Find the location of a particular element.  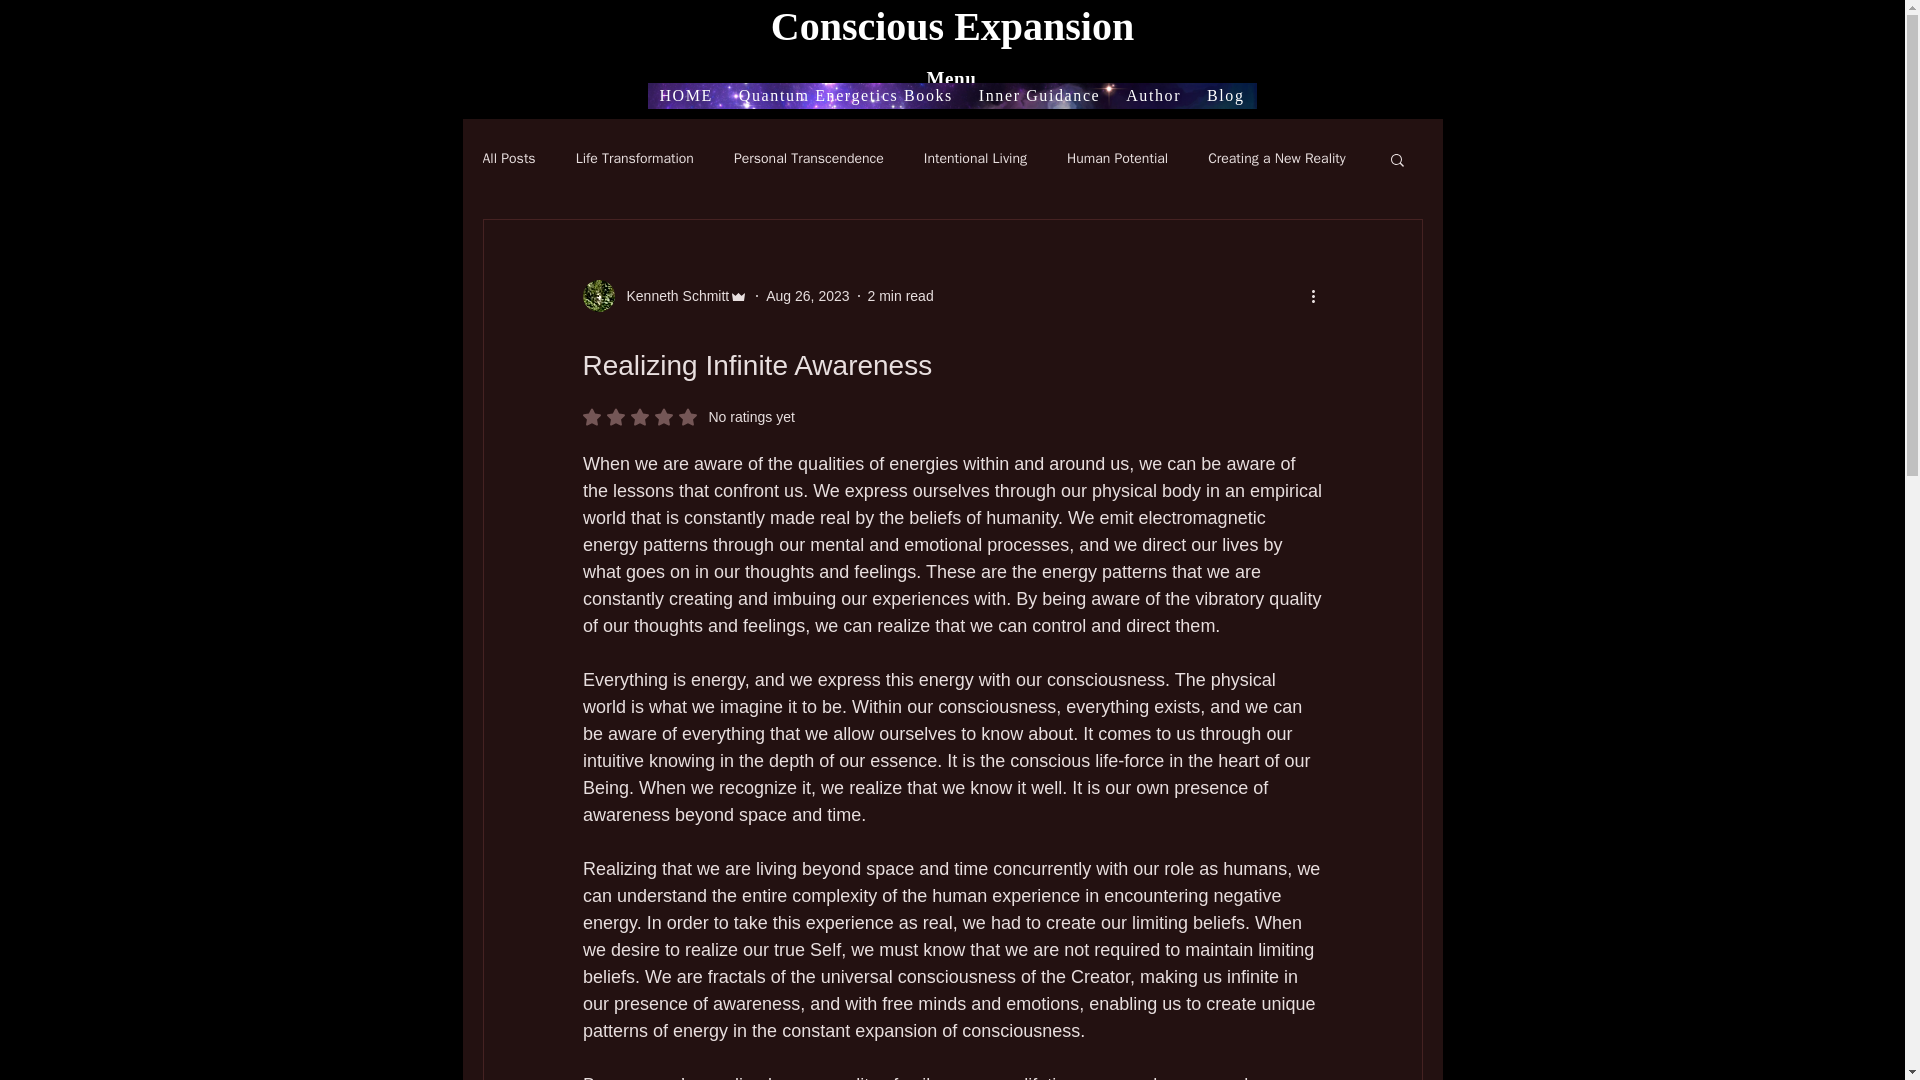

Creating a New Reality is located at coordinates (975, 159).